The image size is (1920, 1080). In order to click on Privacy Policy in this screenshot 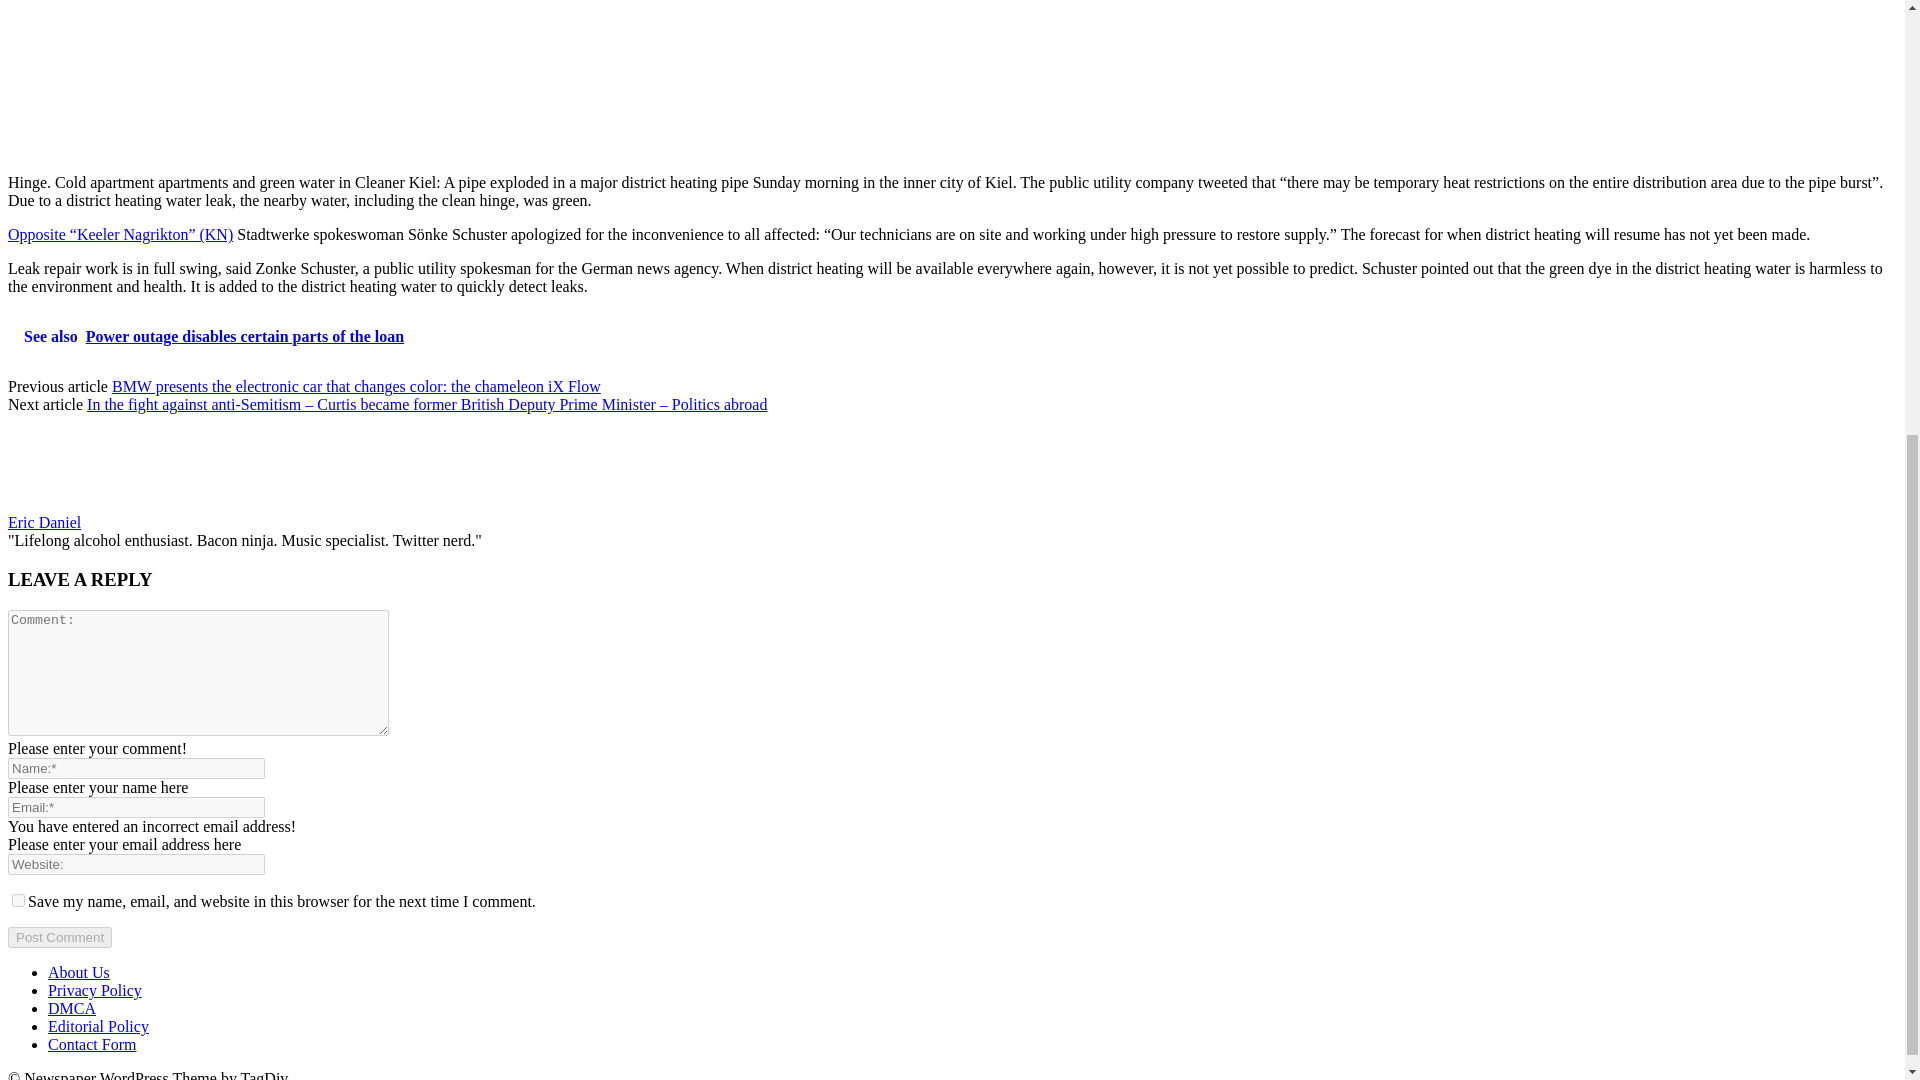, I will do `click(95, 990)`.